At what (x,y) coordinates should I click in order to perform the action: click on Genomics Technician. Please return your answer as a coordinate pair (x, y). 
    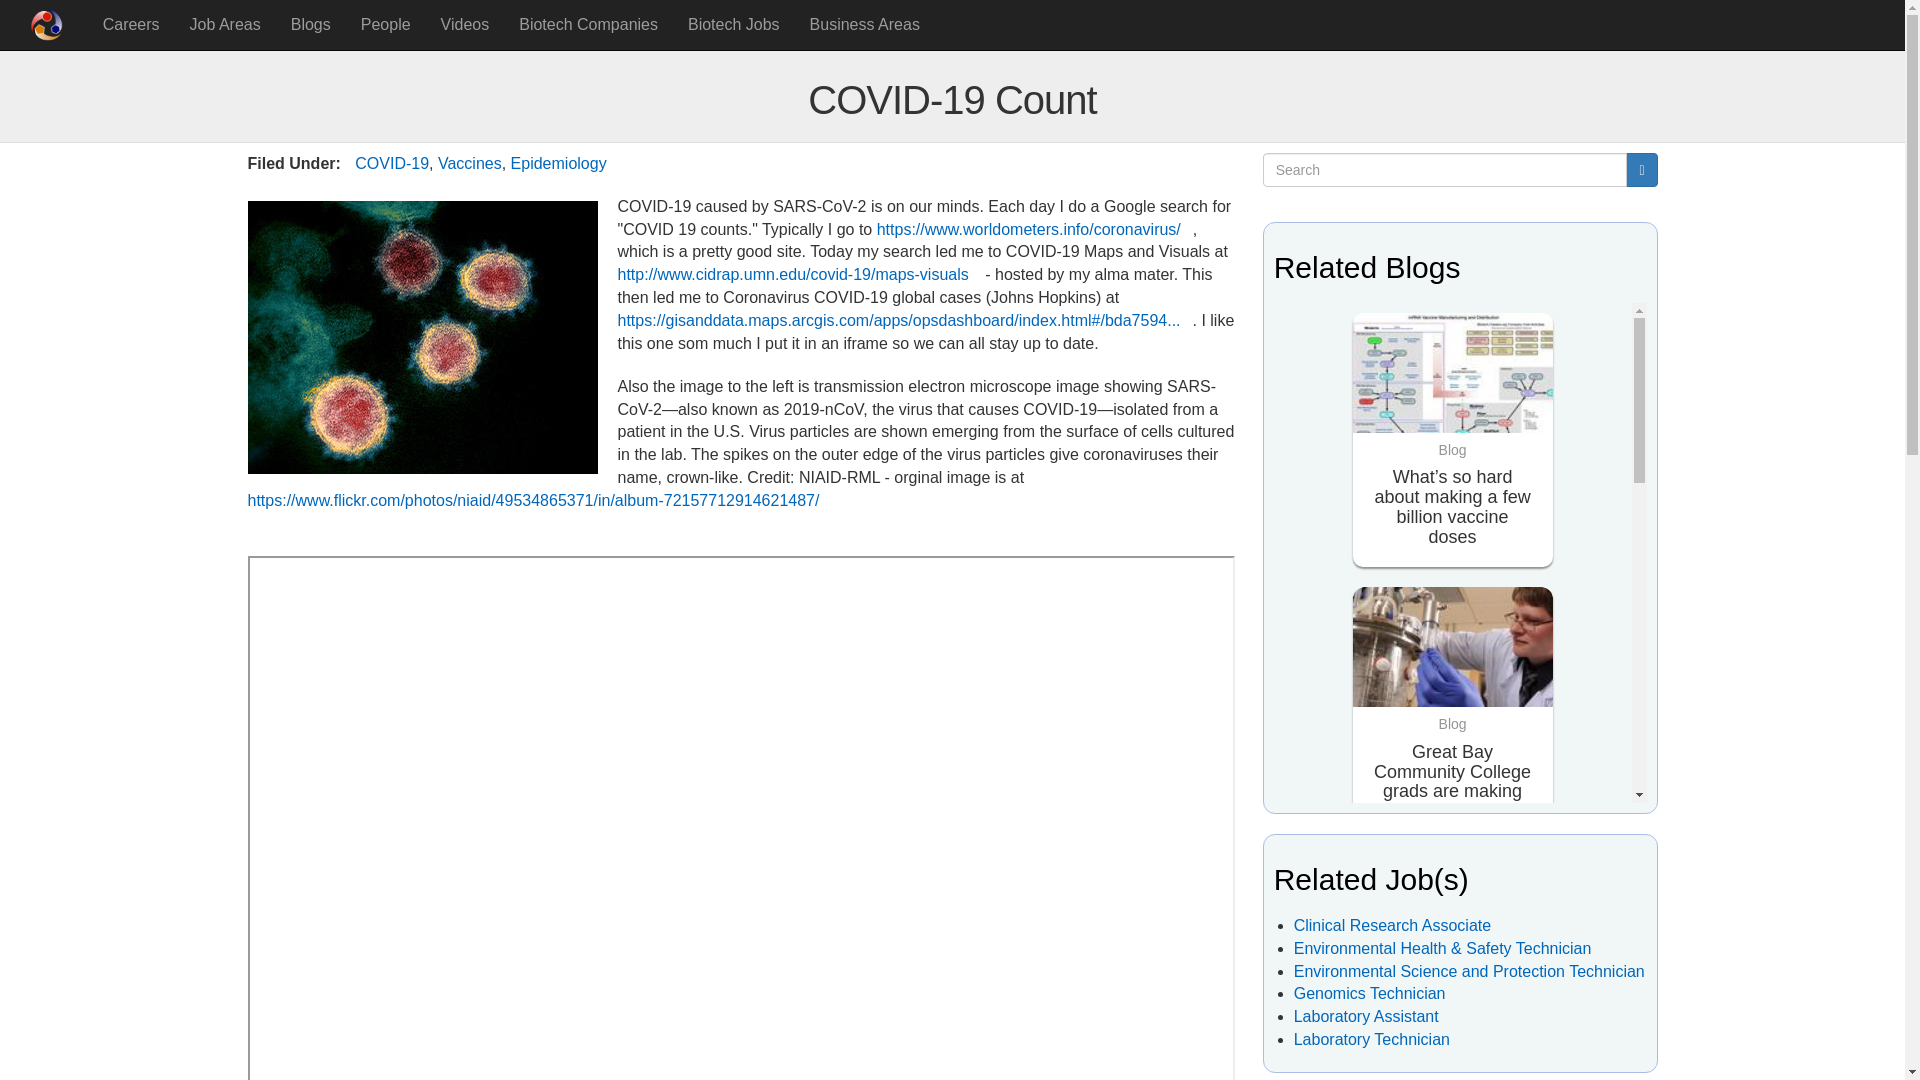
    Looking at the image, I should click on (1370, 993).